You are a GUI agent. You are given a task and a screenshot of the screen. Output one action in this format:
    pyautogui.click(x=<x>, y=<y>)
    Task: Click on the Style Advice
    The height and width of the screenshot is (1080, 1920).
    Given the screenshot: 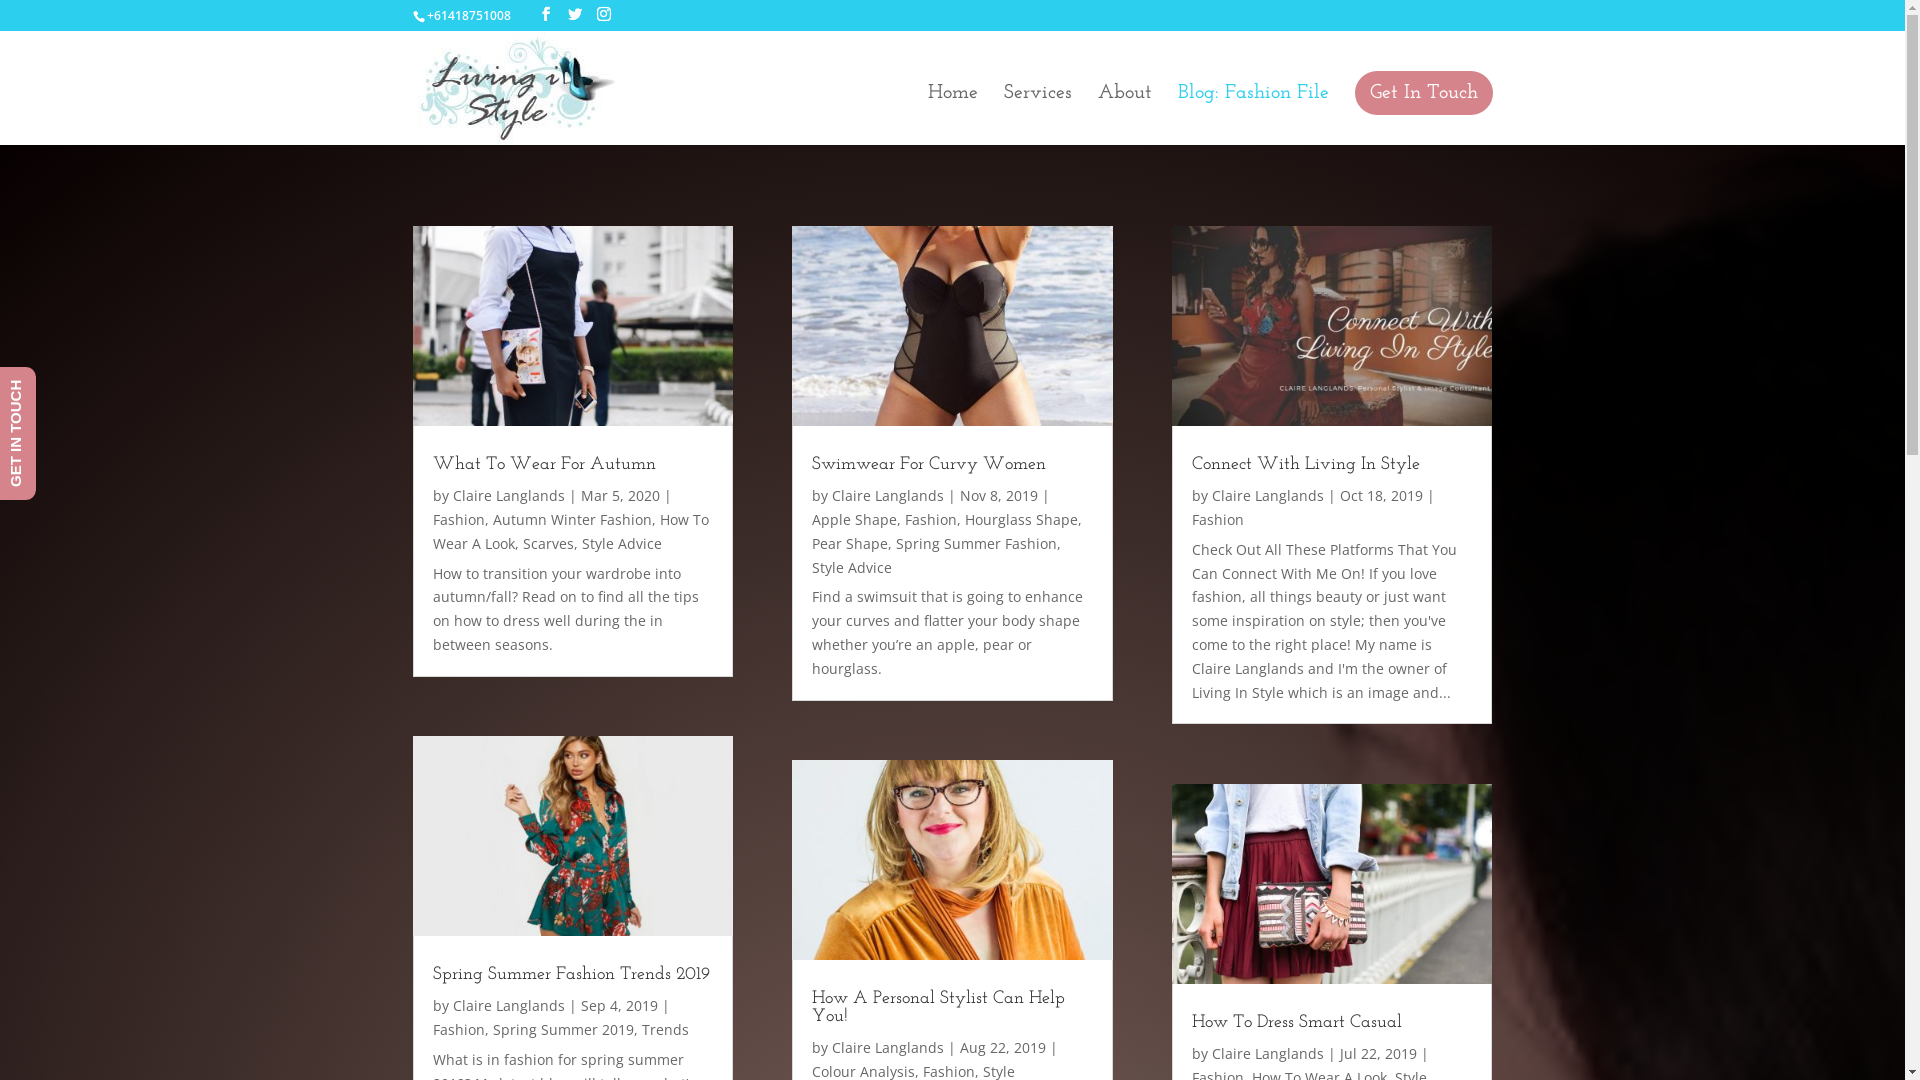 What is the action you would take?
    pyautogui.click(x=622, y=544)
    